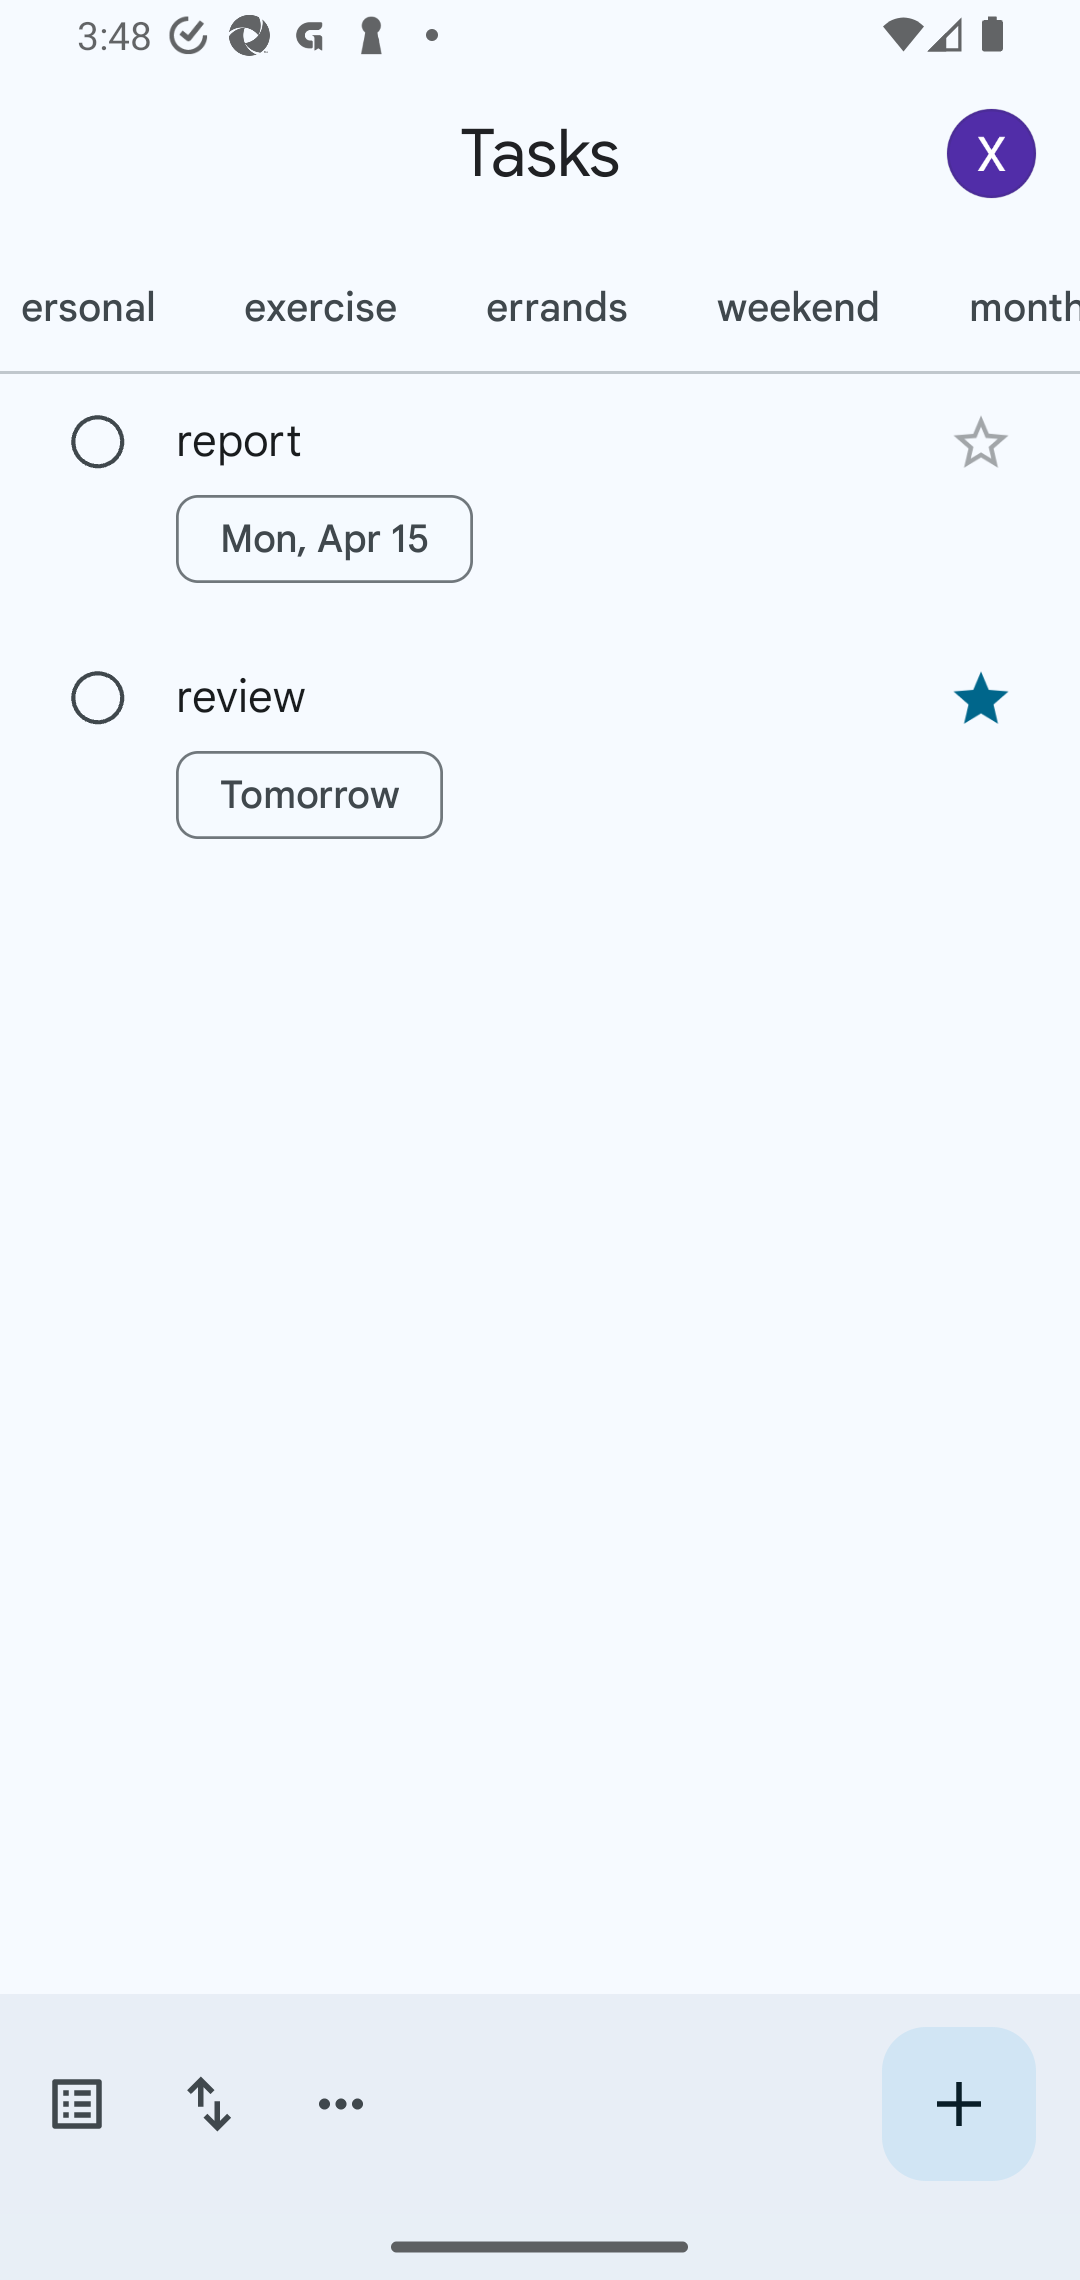 This screenshot has height=2280, width=1080. Describe the element at coordinates (208, 2104) in the screenshot. I see `Change sort order` at that location.